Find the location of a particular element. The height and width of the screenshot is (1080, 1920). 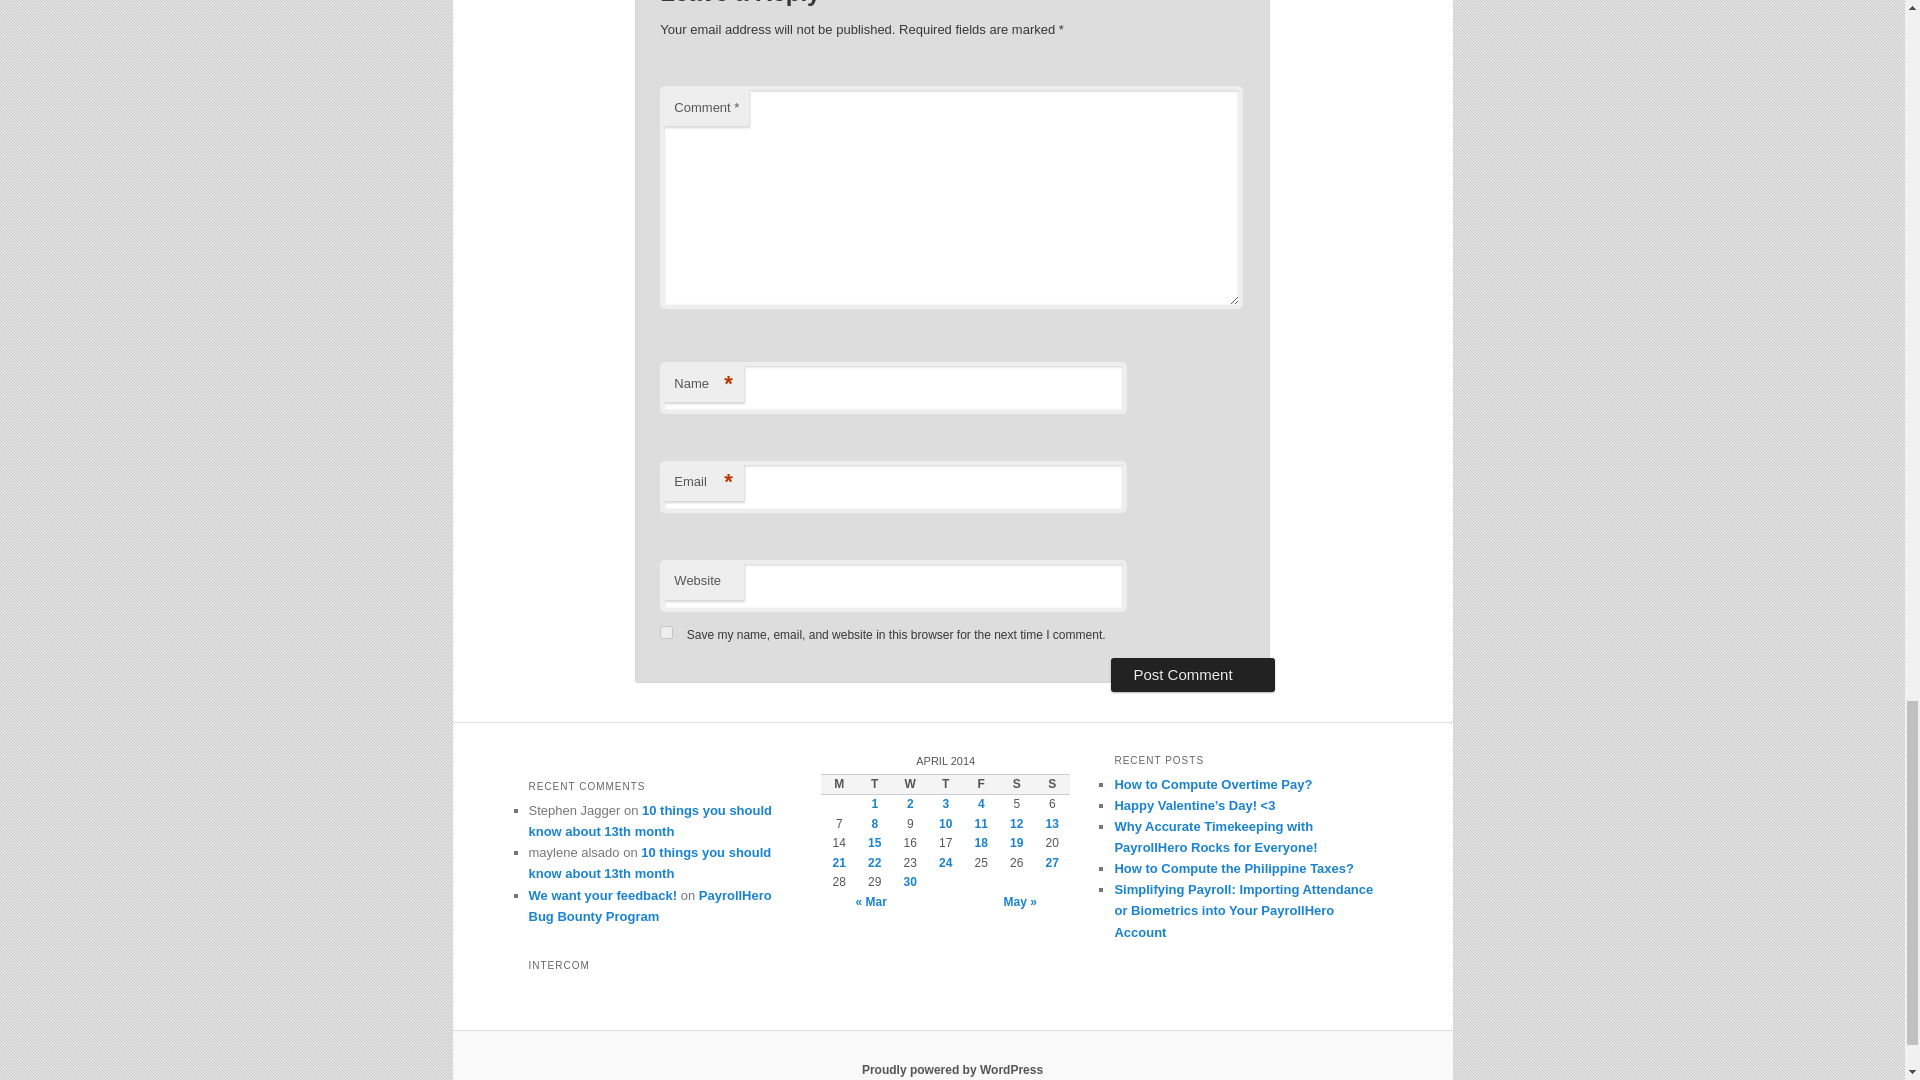

We want your feedback! is located at coordinates (602, 894).